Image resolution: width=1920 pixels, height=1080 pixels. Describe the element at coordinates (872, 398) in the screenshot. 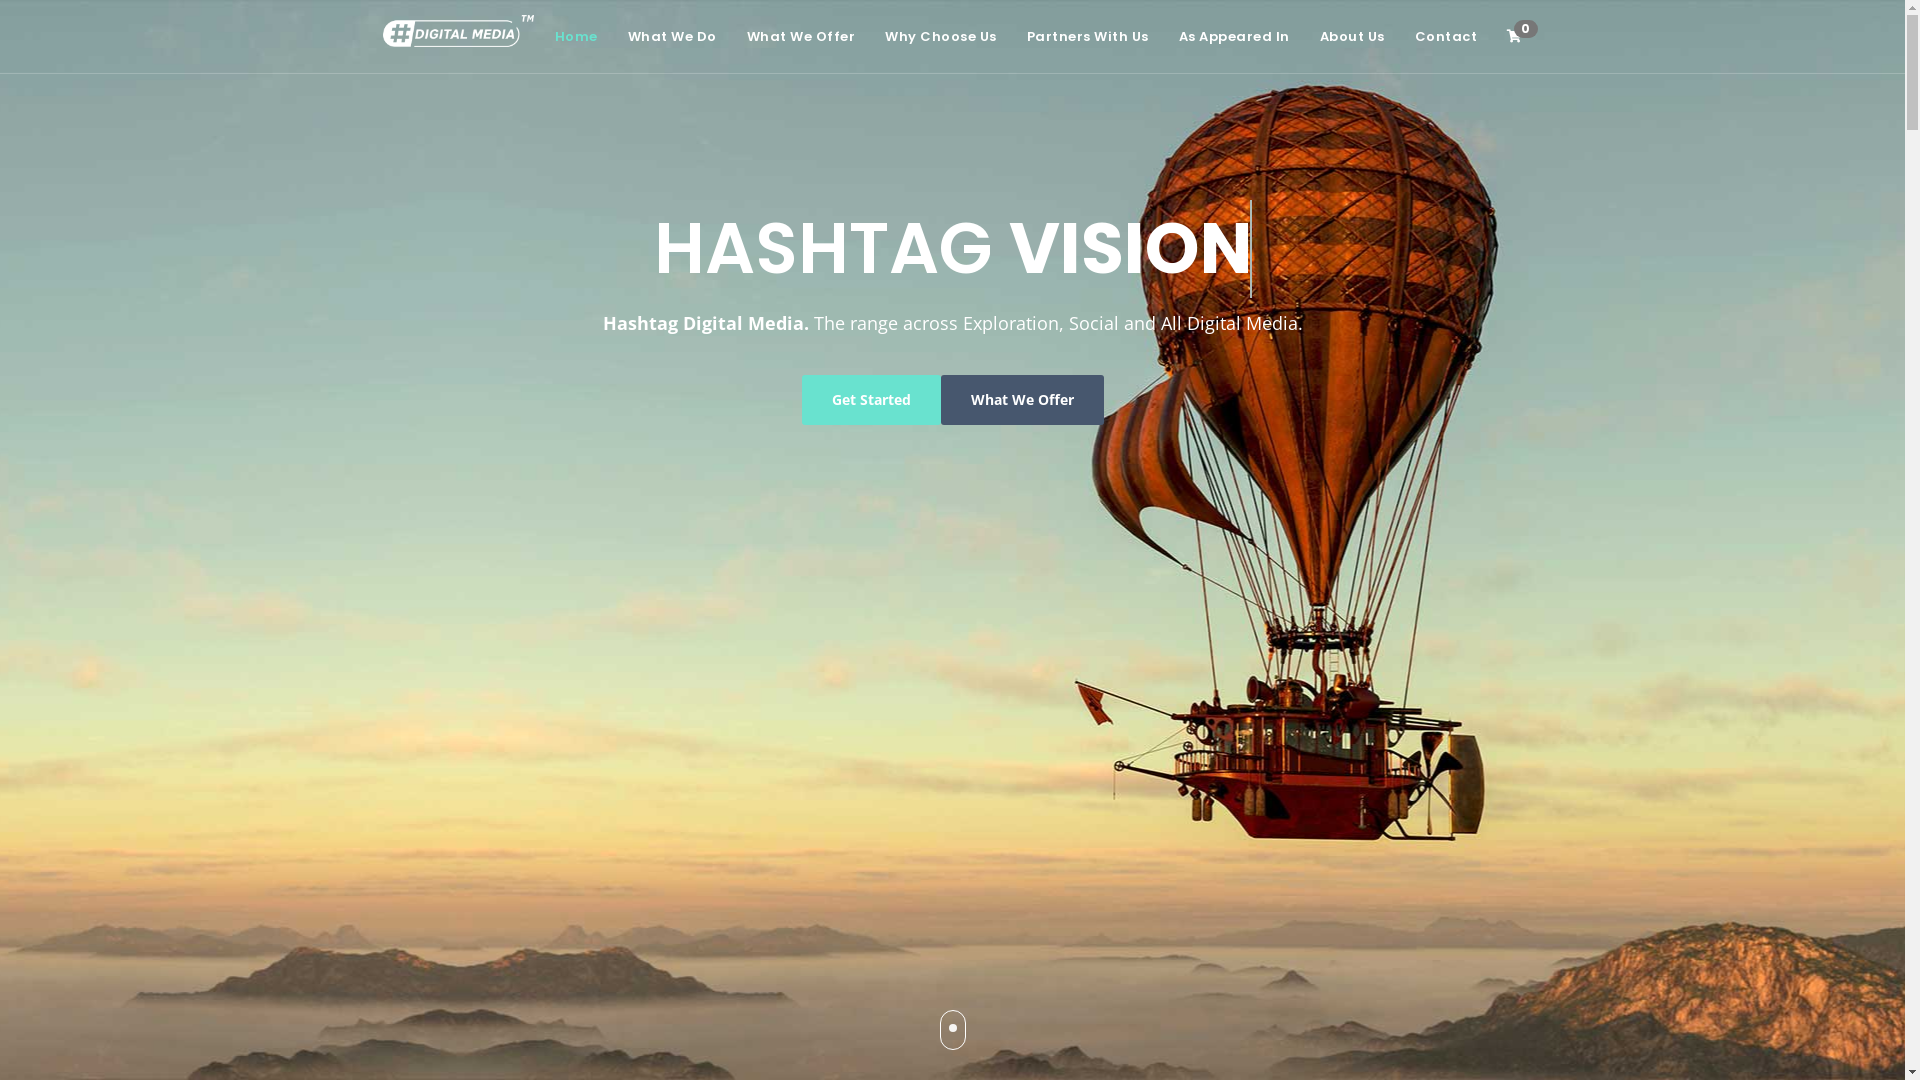

I see `Get Started` at that location.